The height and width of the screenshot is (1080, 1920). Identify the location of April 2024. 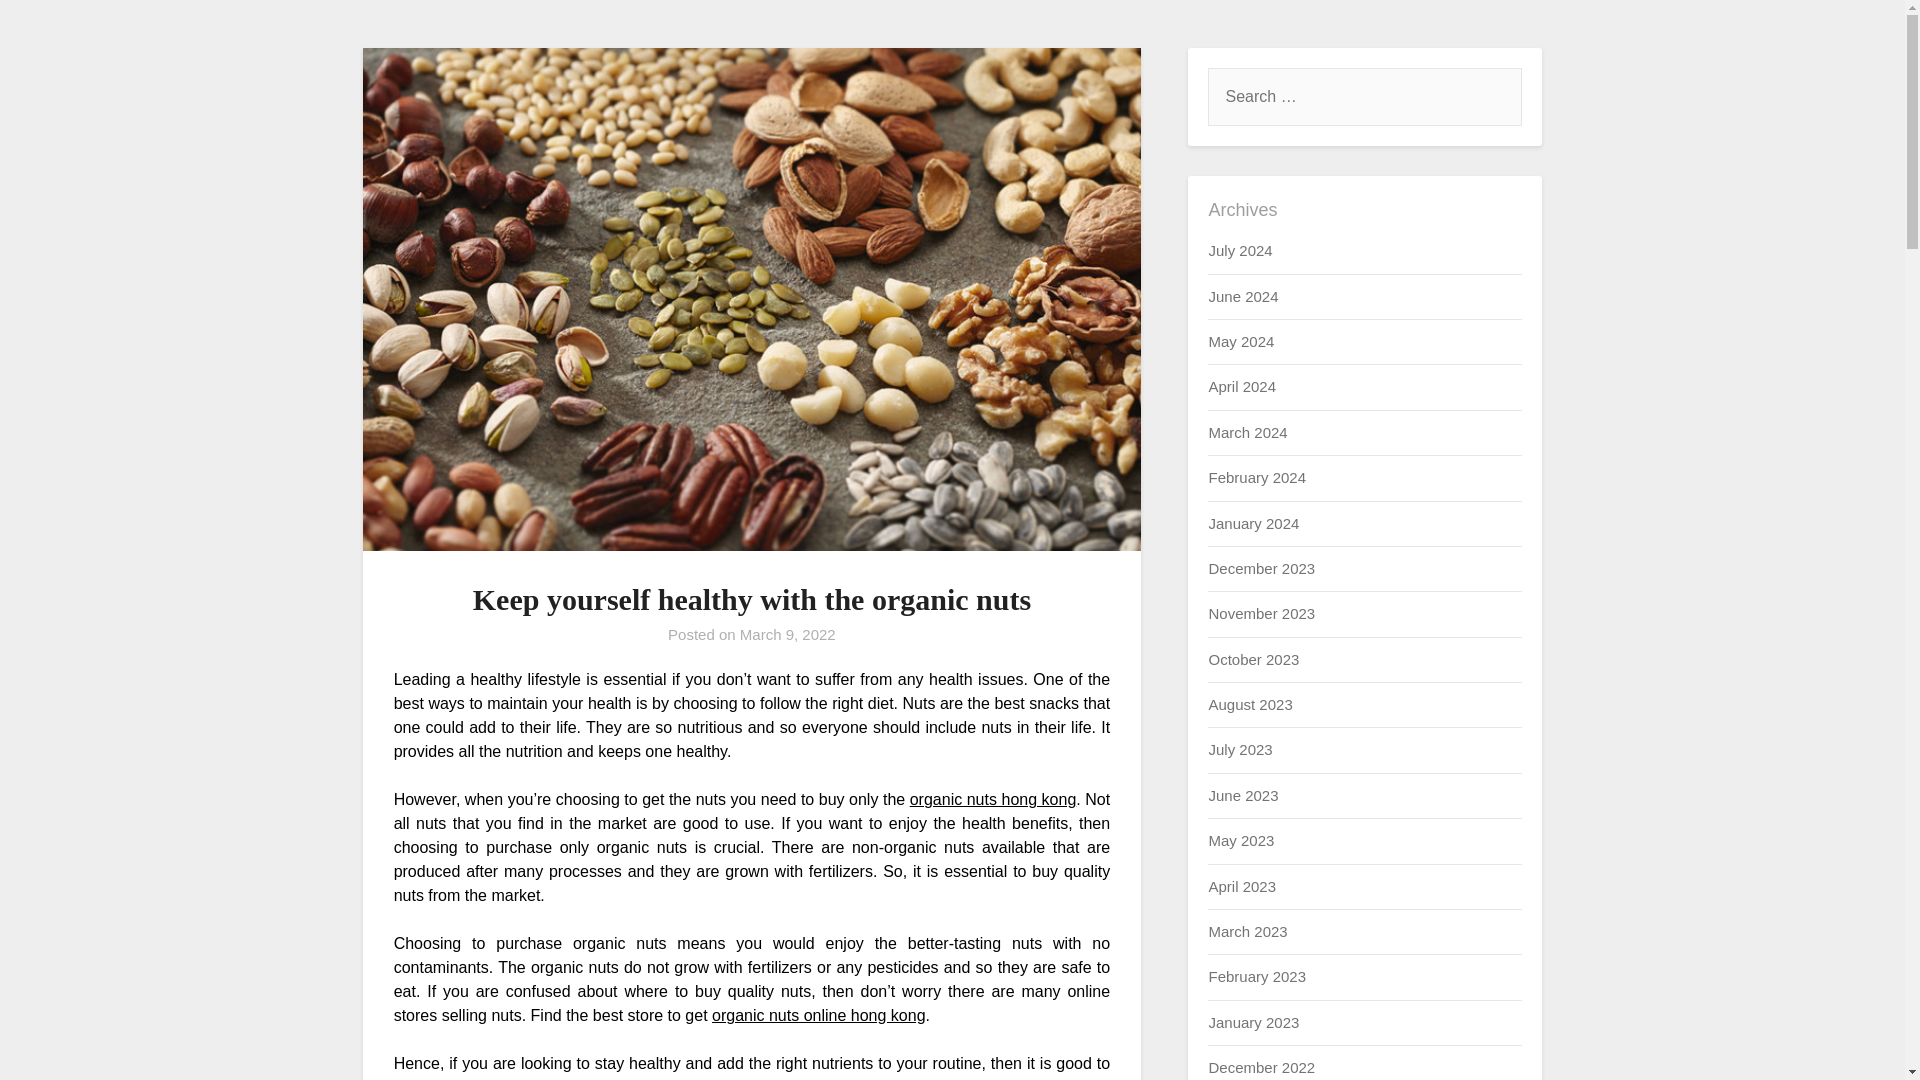
(1242, 386).